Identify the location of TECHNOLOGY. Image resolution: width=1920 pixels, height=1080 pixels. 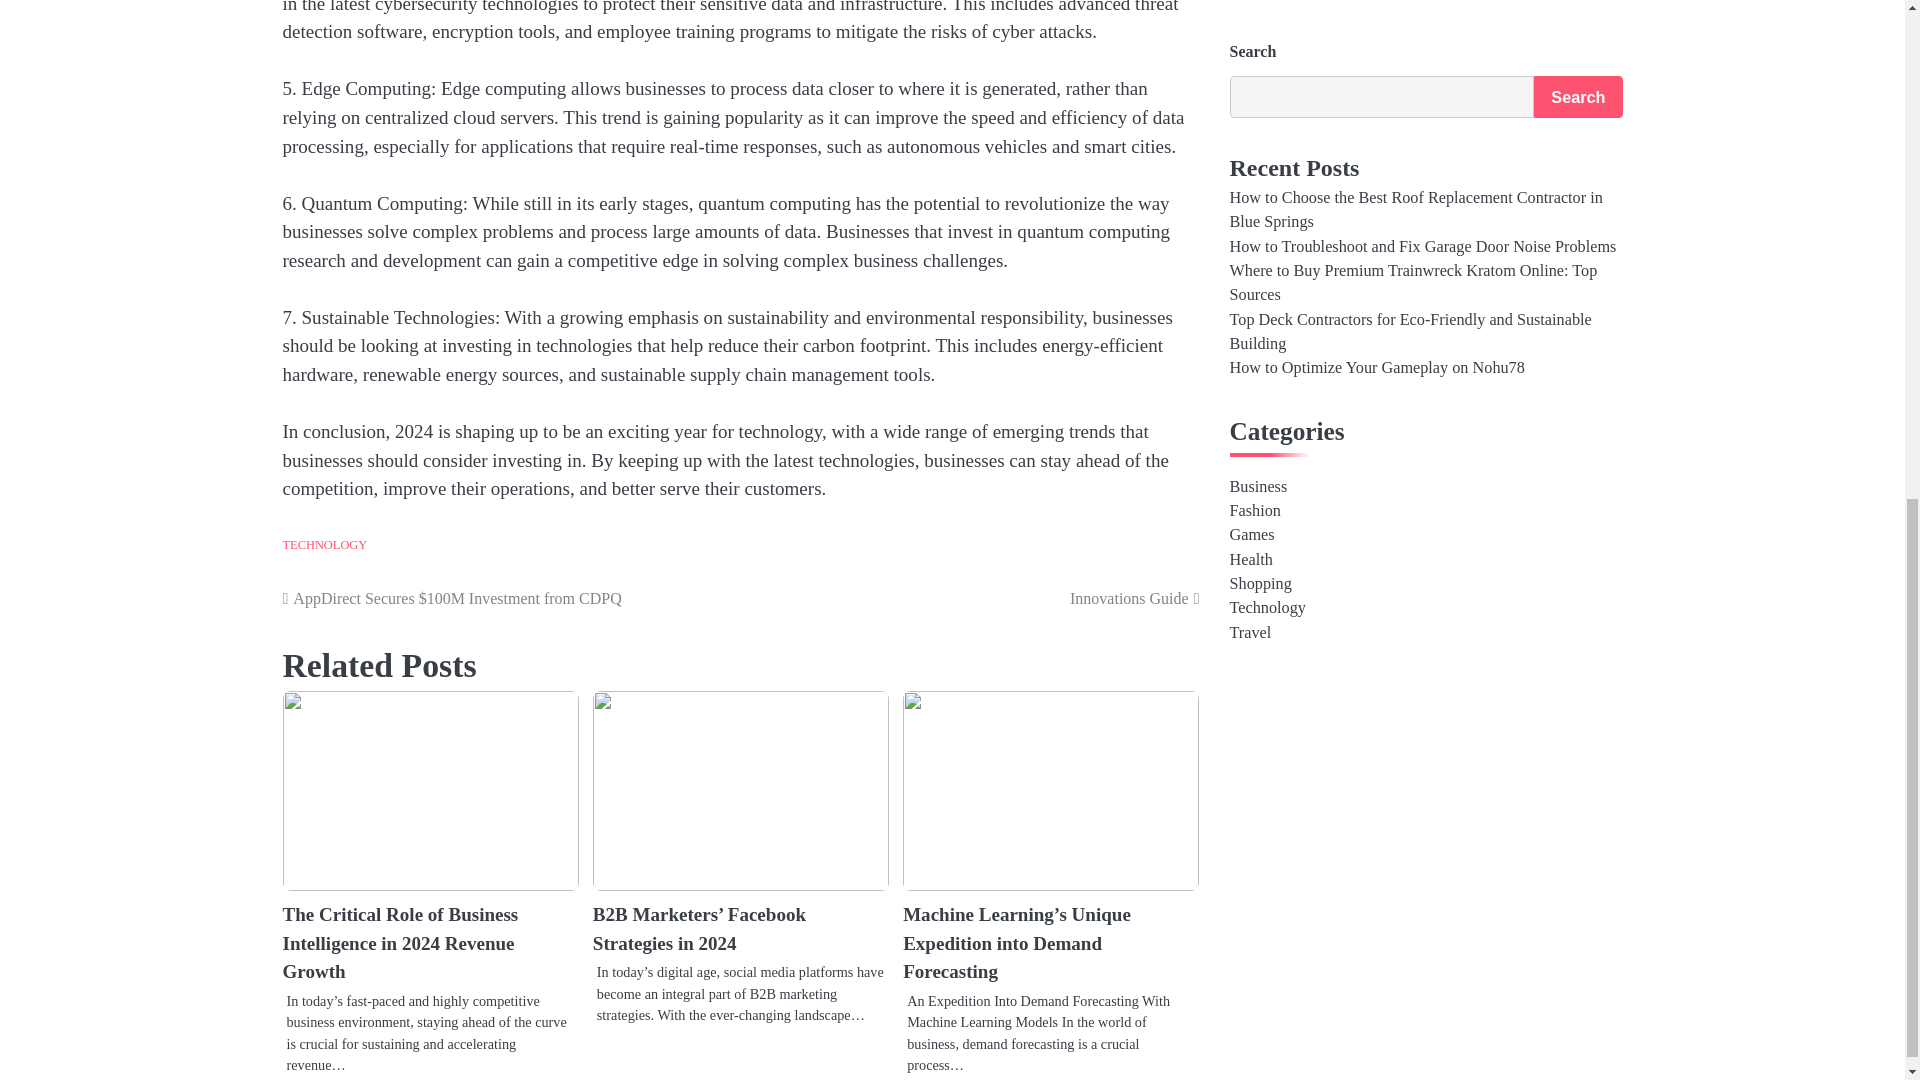
(324, 544).